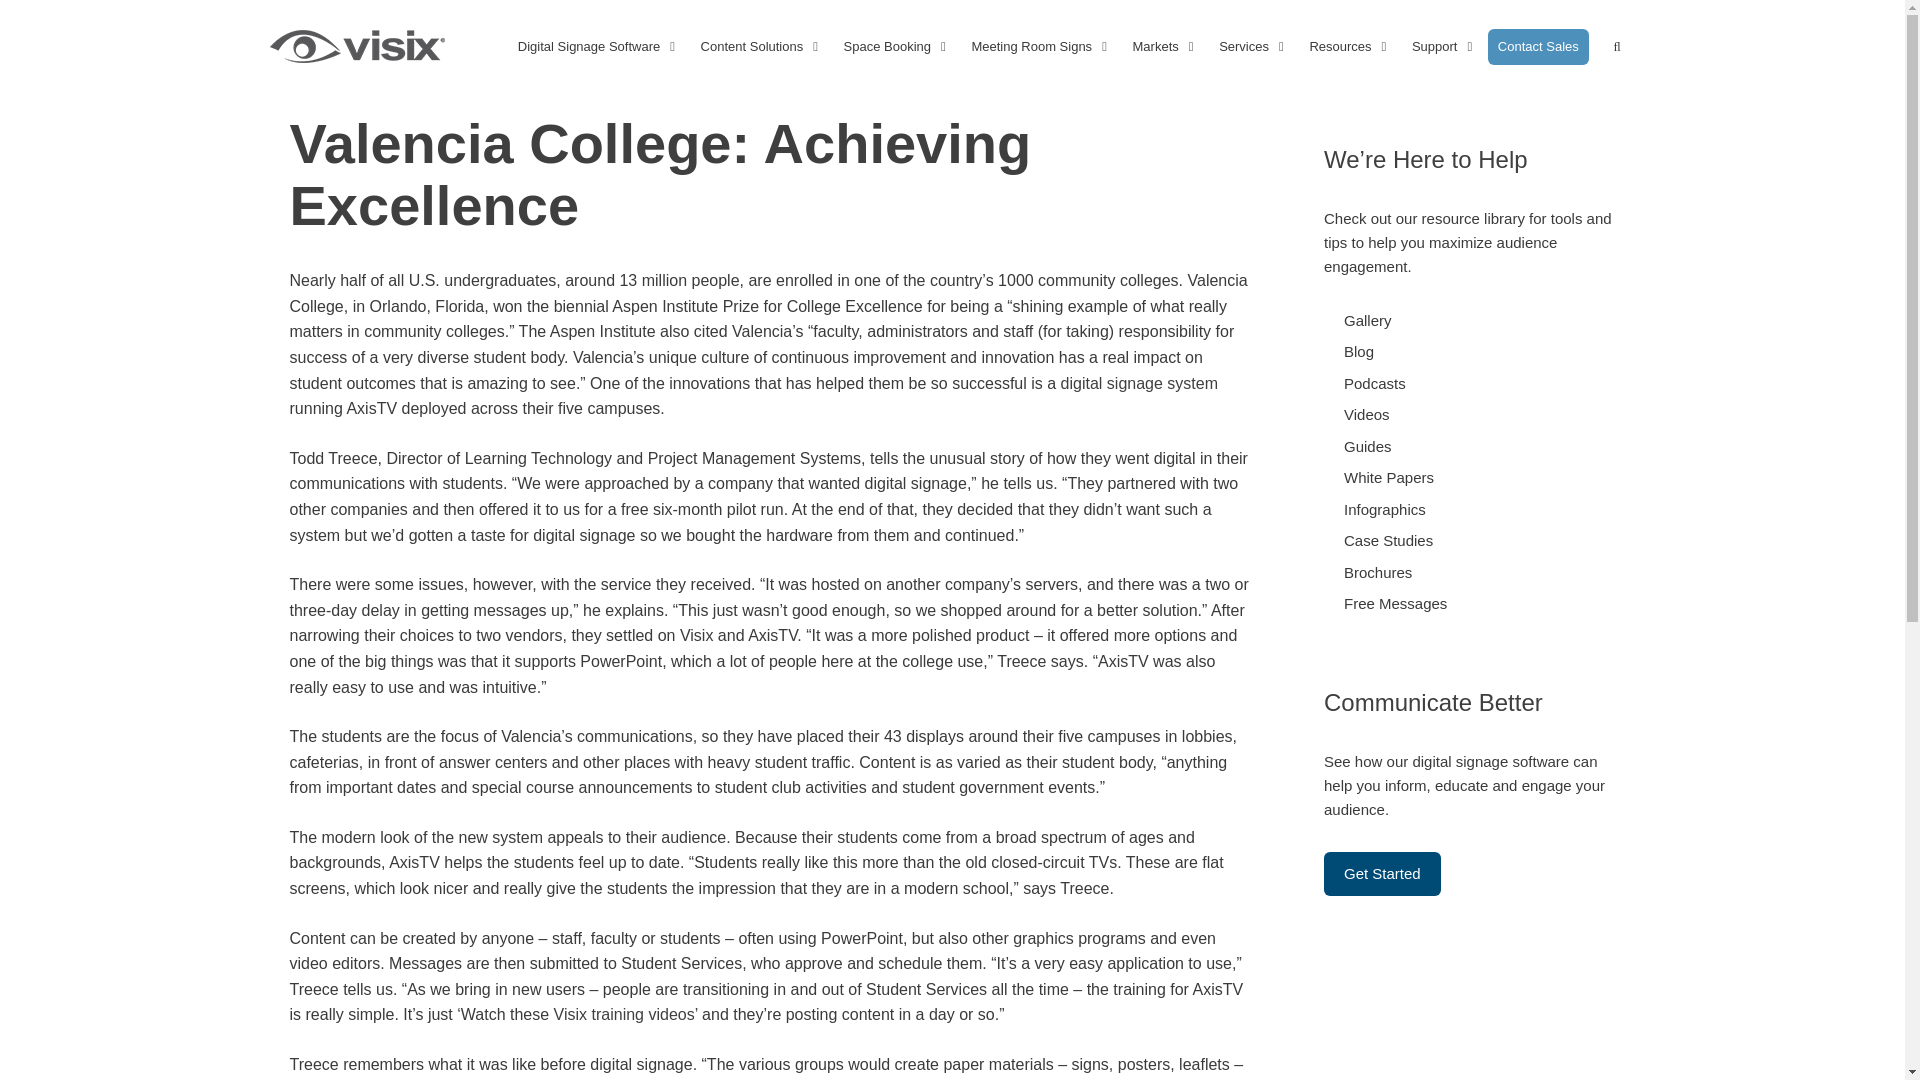  I want to click on Visix, so click(358, 46).